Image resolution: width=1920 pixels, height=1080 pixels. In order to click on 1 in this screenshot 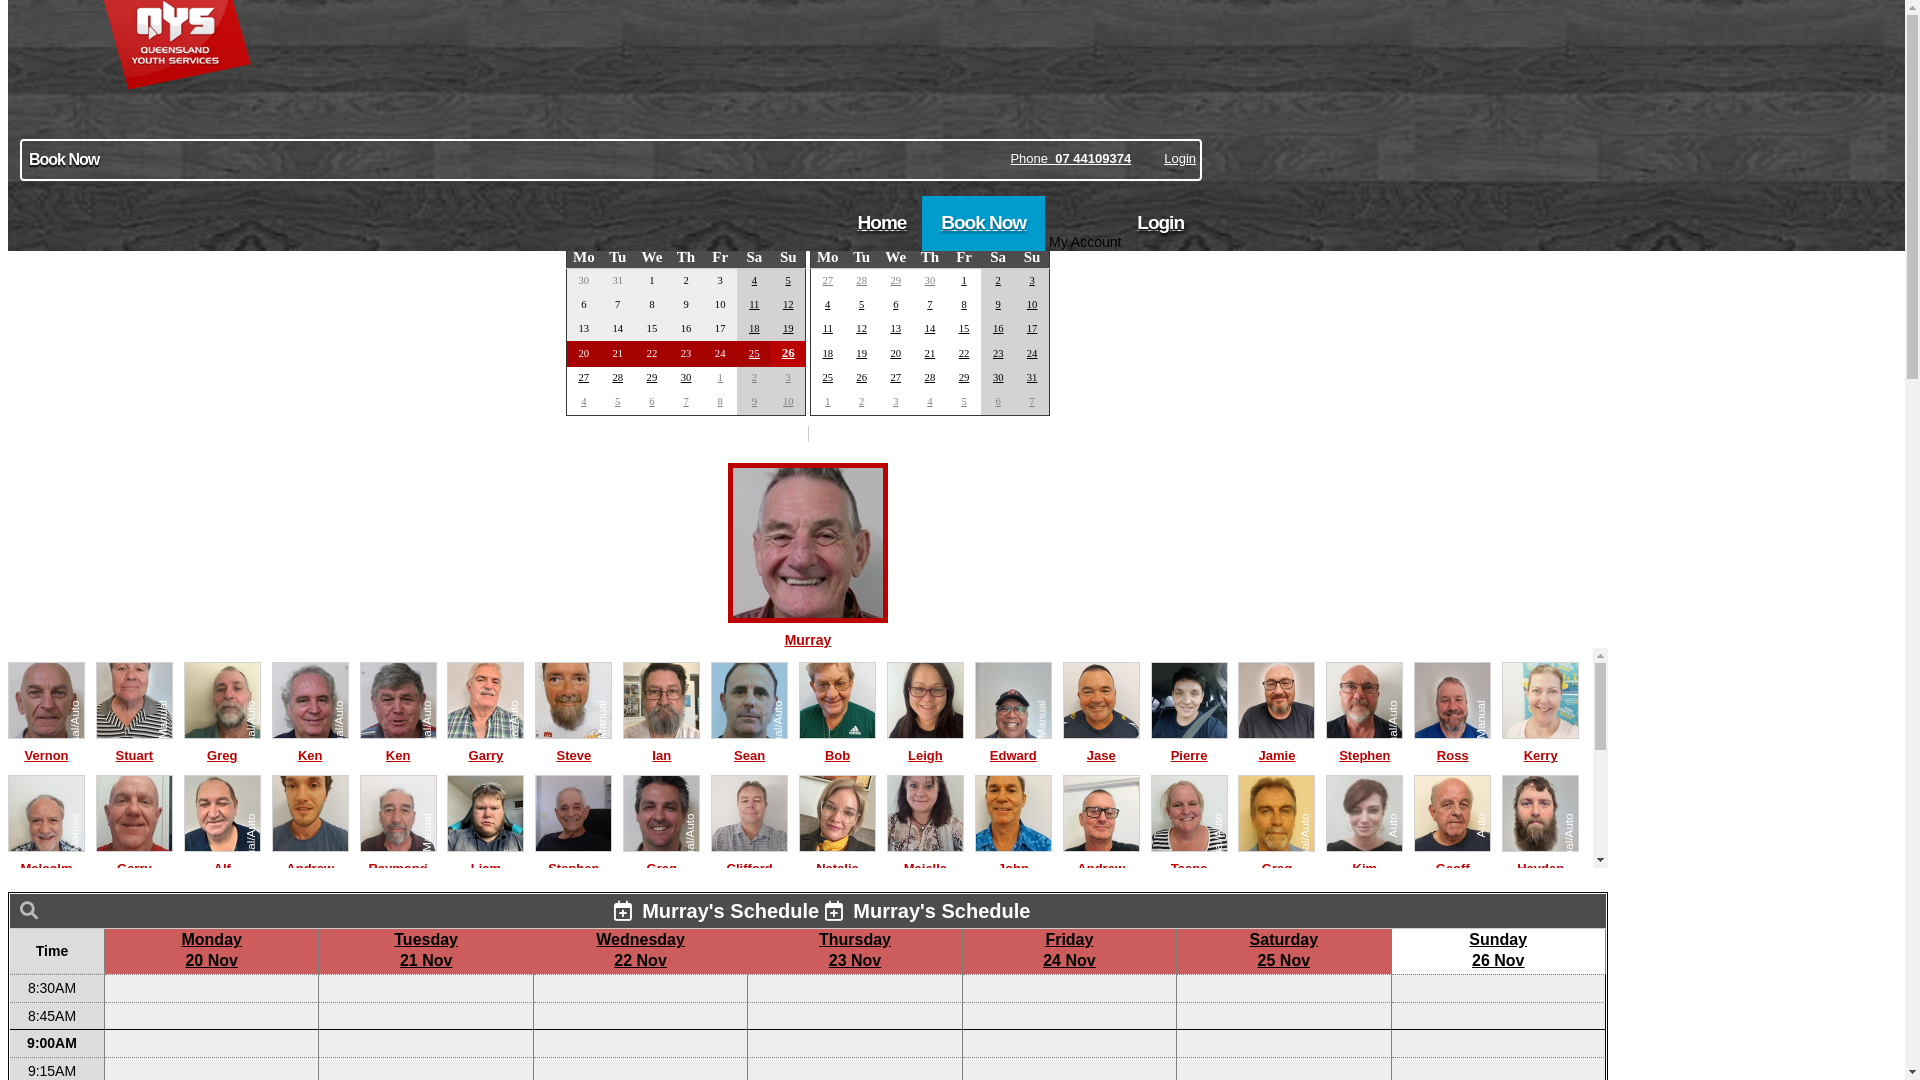, I will do `click(828, 402)`.